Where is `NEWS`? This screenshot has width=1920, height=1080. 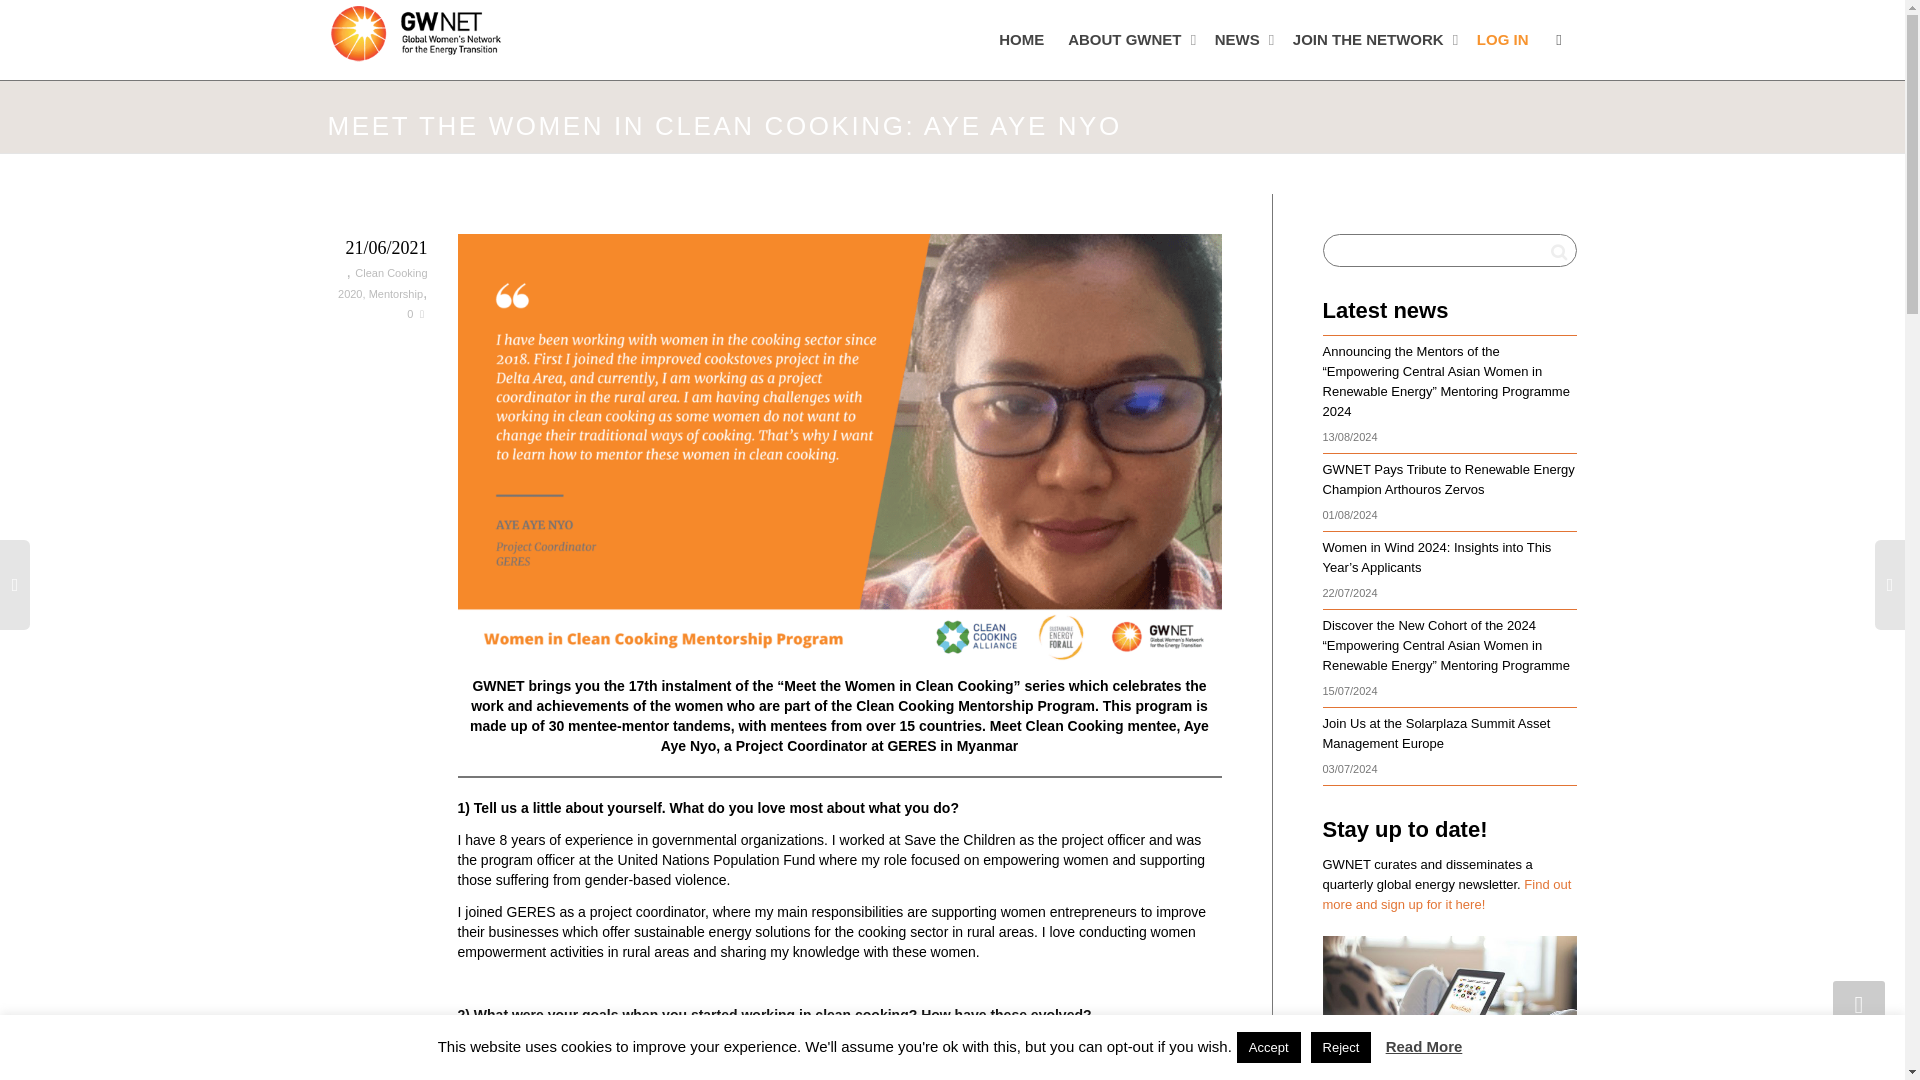 NEWS is located at coordinates (1242, 40).